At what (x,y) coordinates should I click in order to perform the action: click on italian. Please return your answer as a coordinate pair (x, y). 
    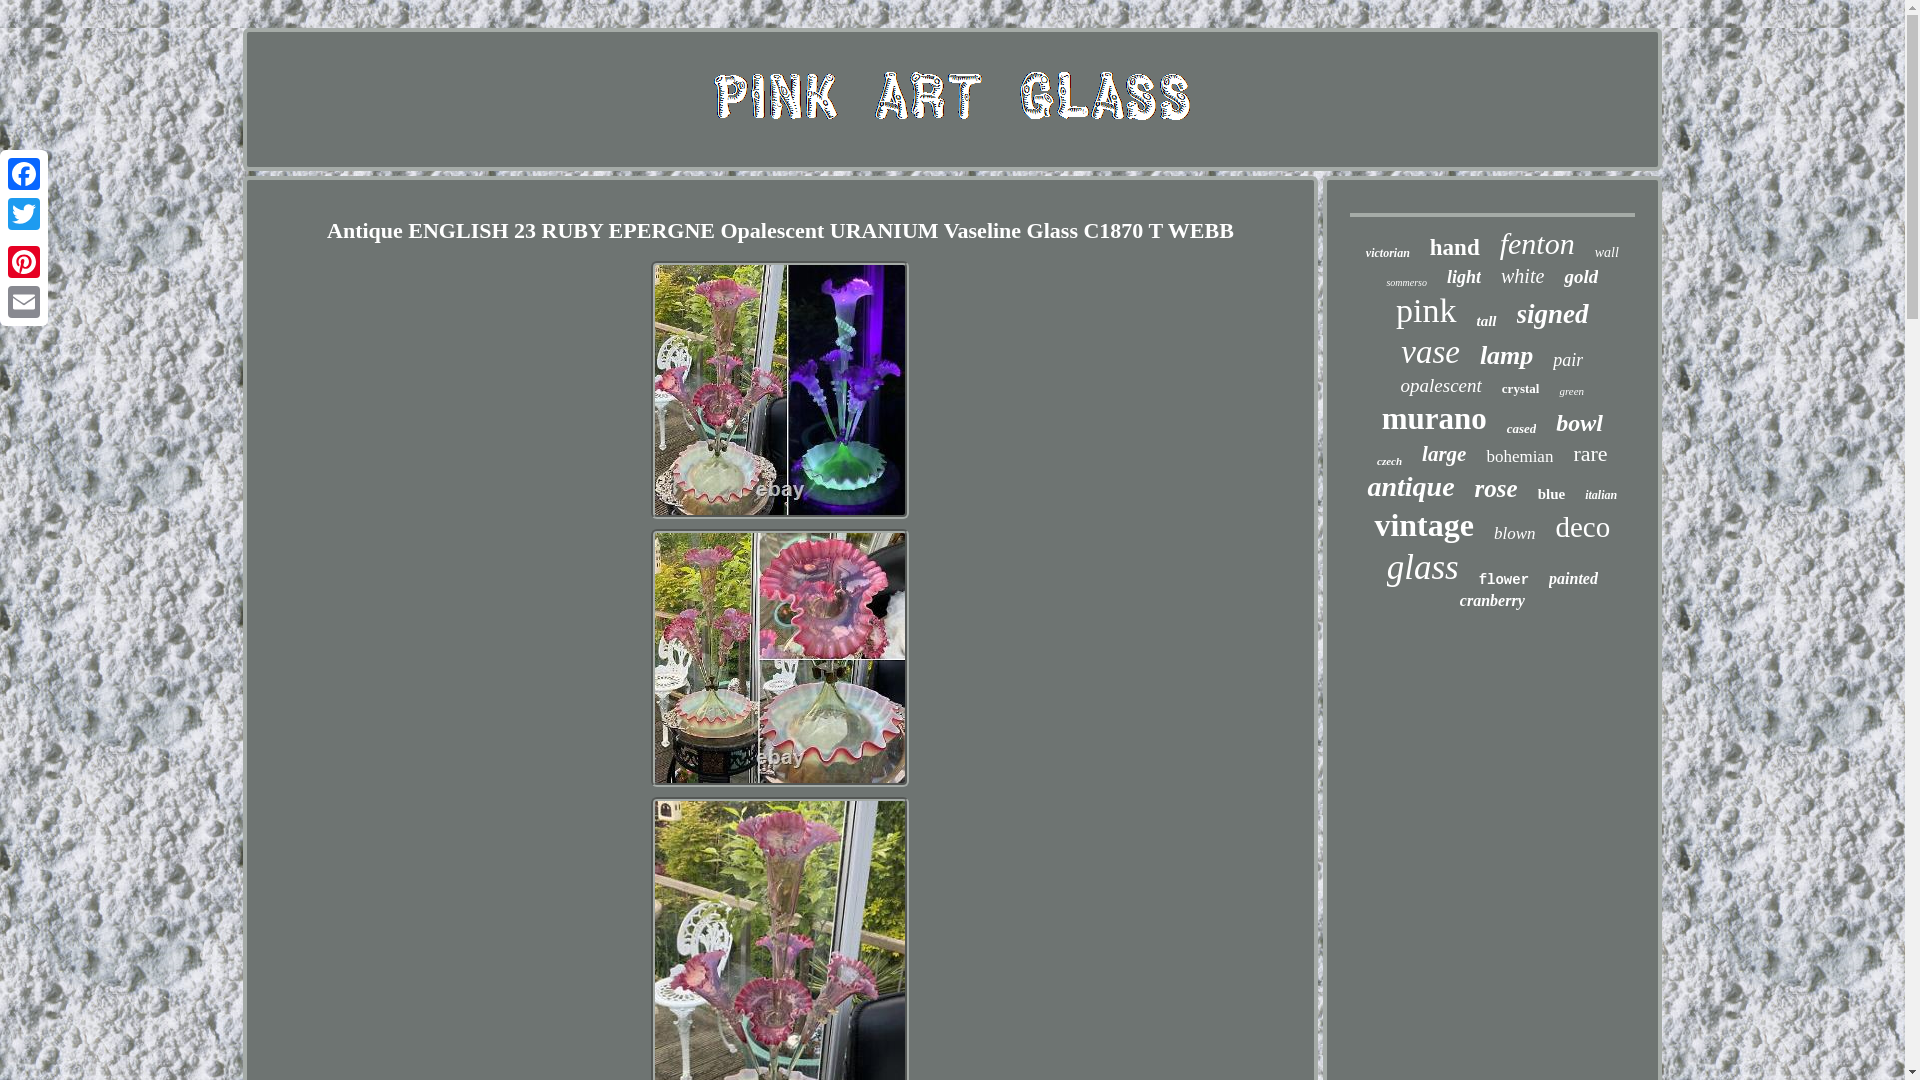
    Looking at the image, I should click on (1600, 496).